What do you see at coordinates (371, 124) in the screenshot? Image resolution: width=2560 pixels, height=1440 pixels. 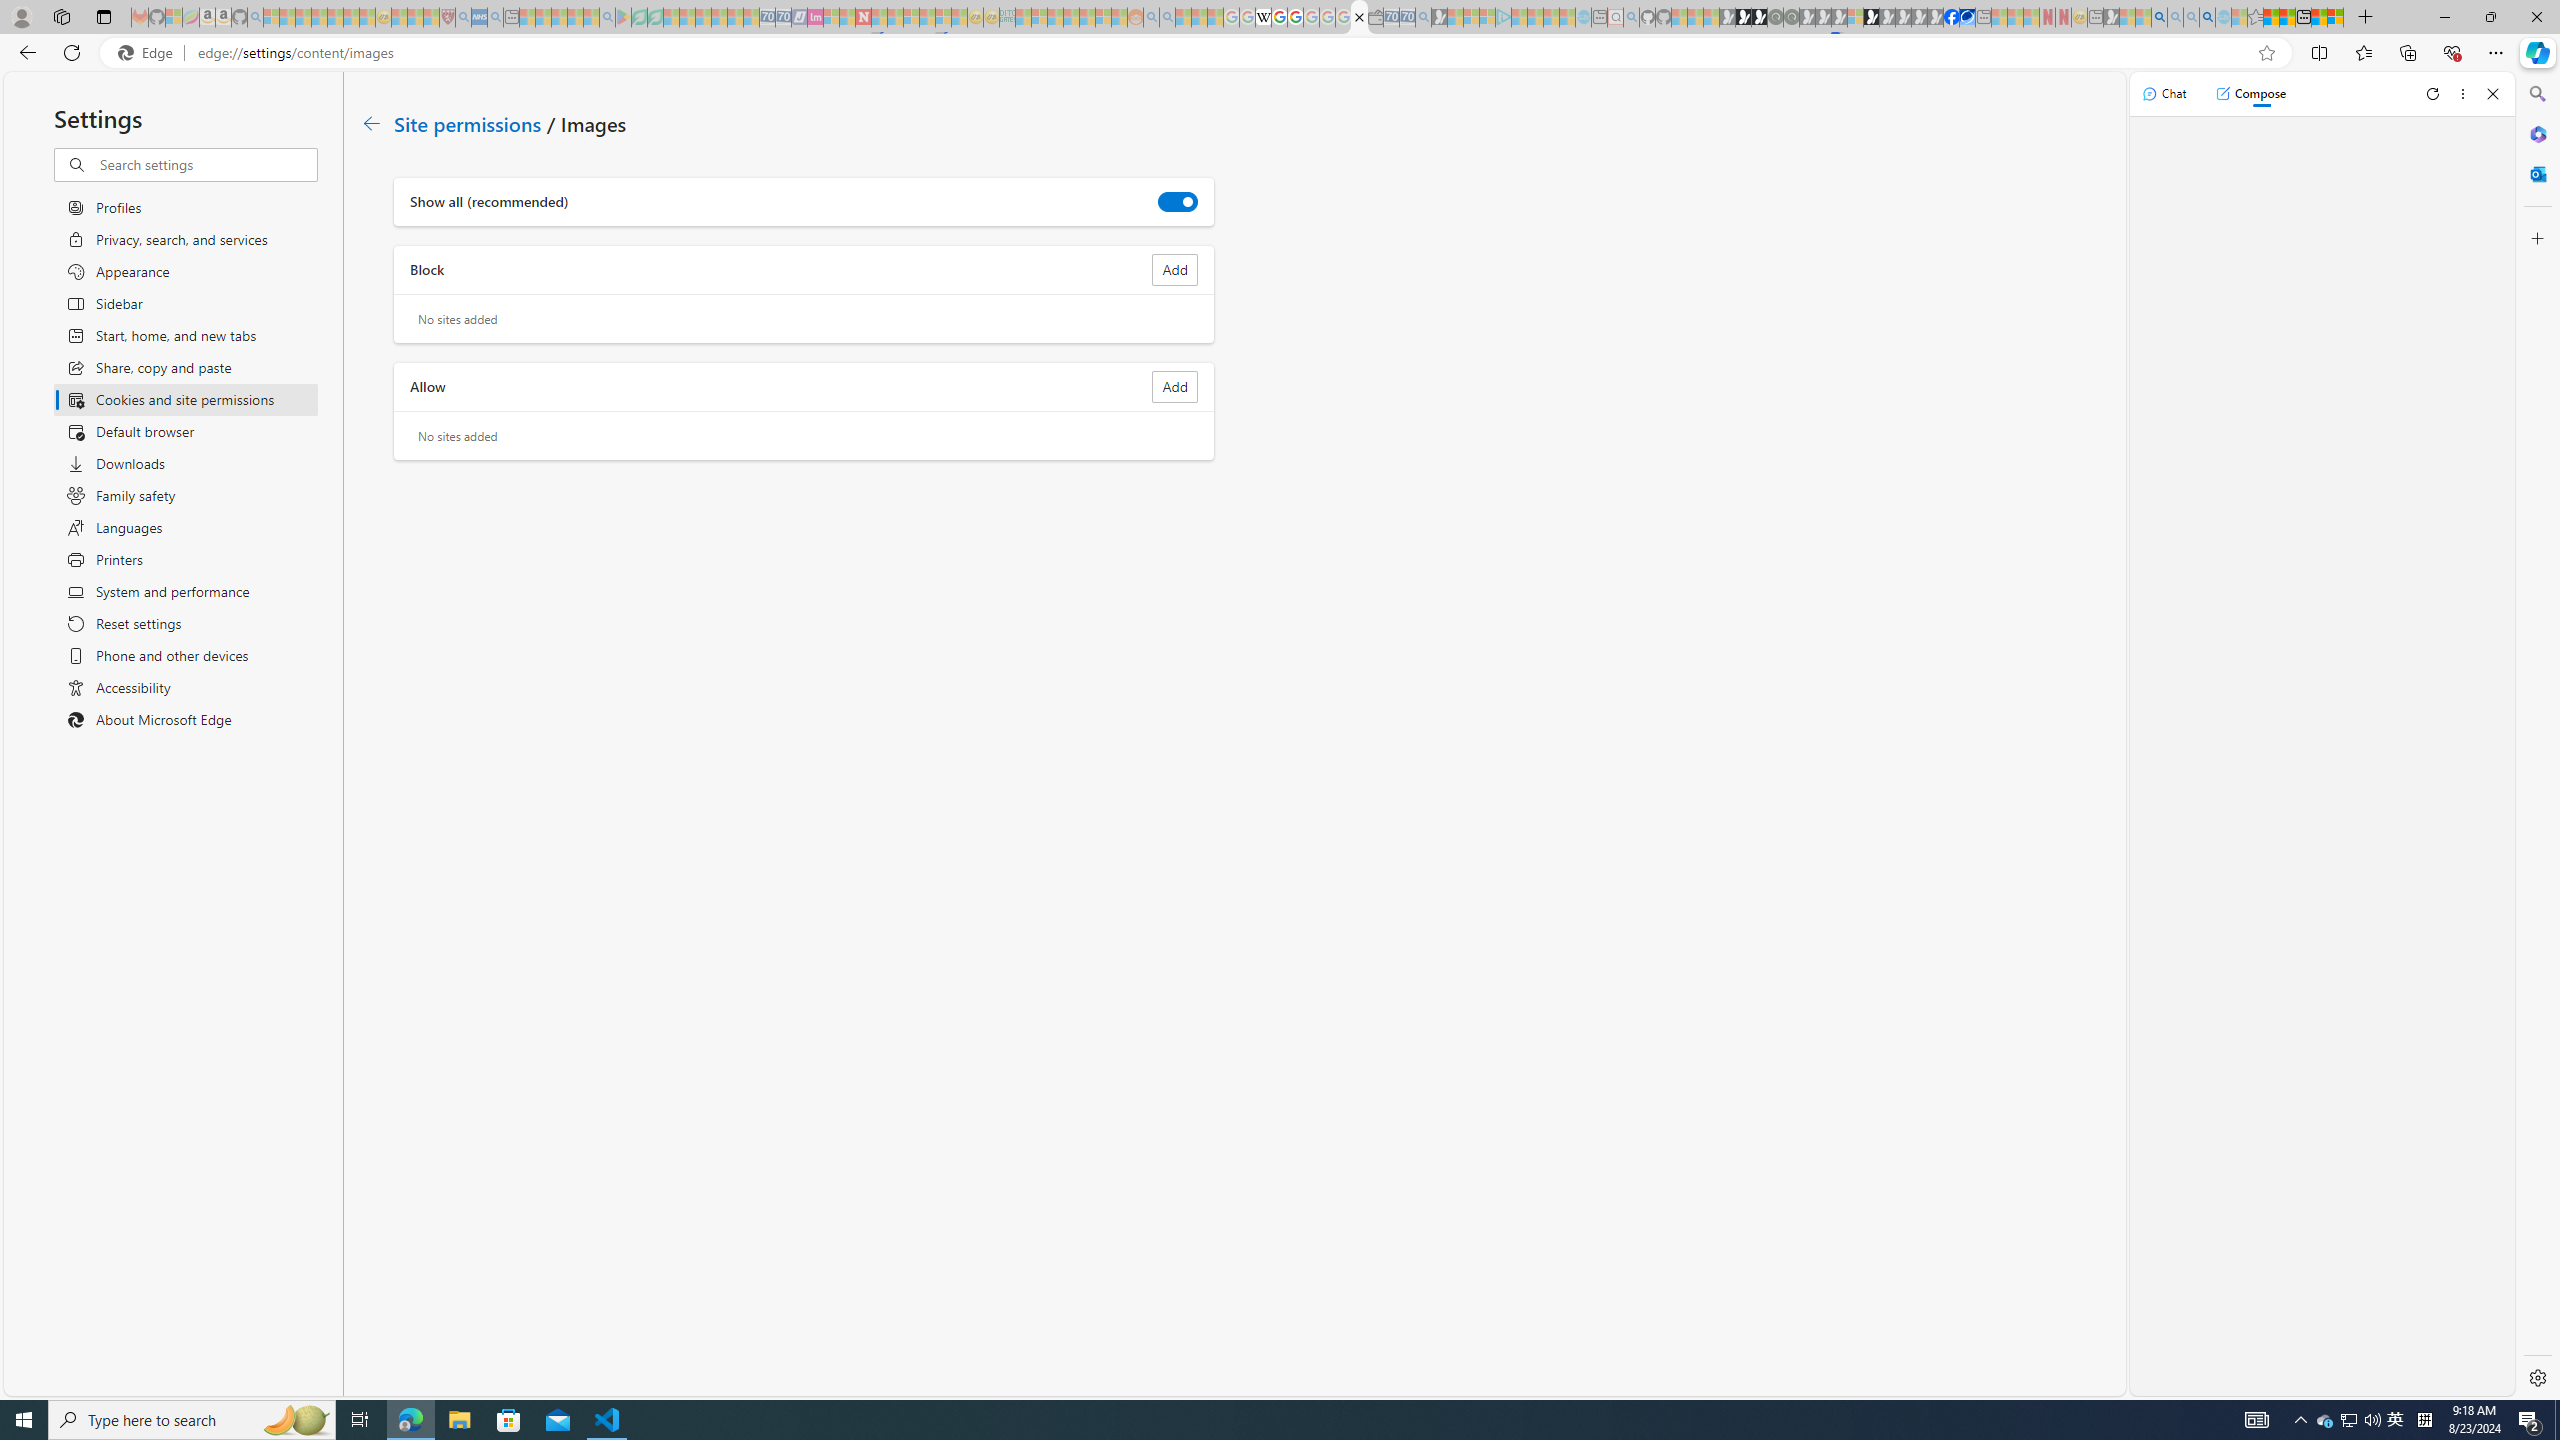 I see `Go back to Site permissions page.` at bounding box center [371, 124].